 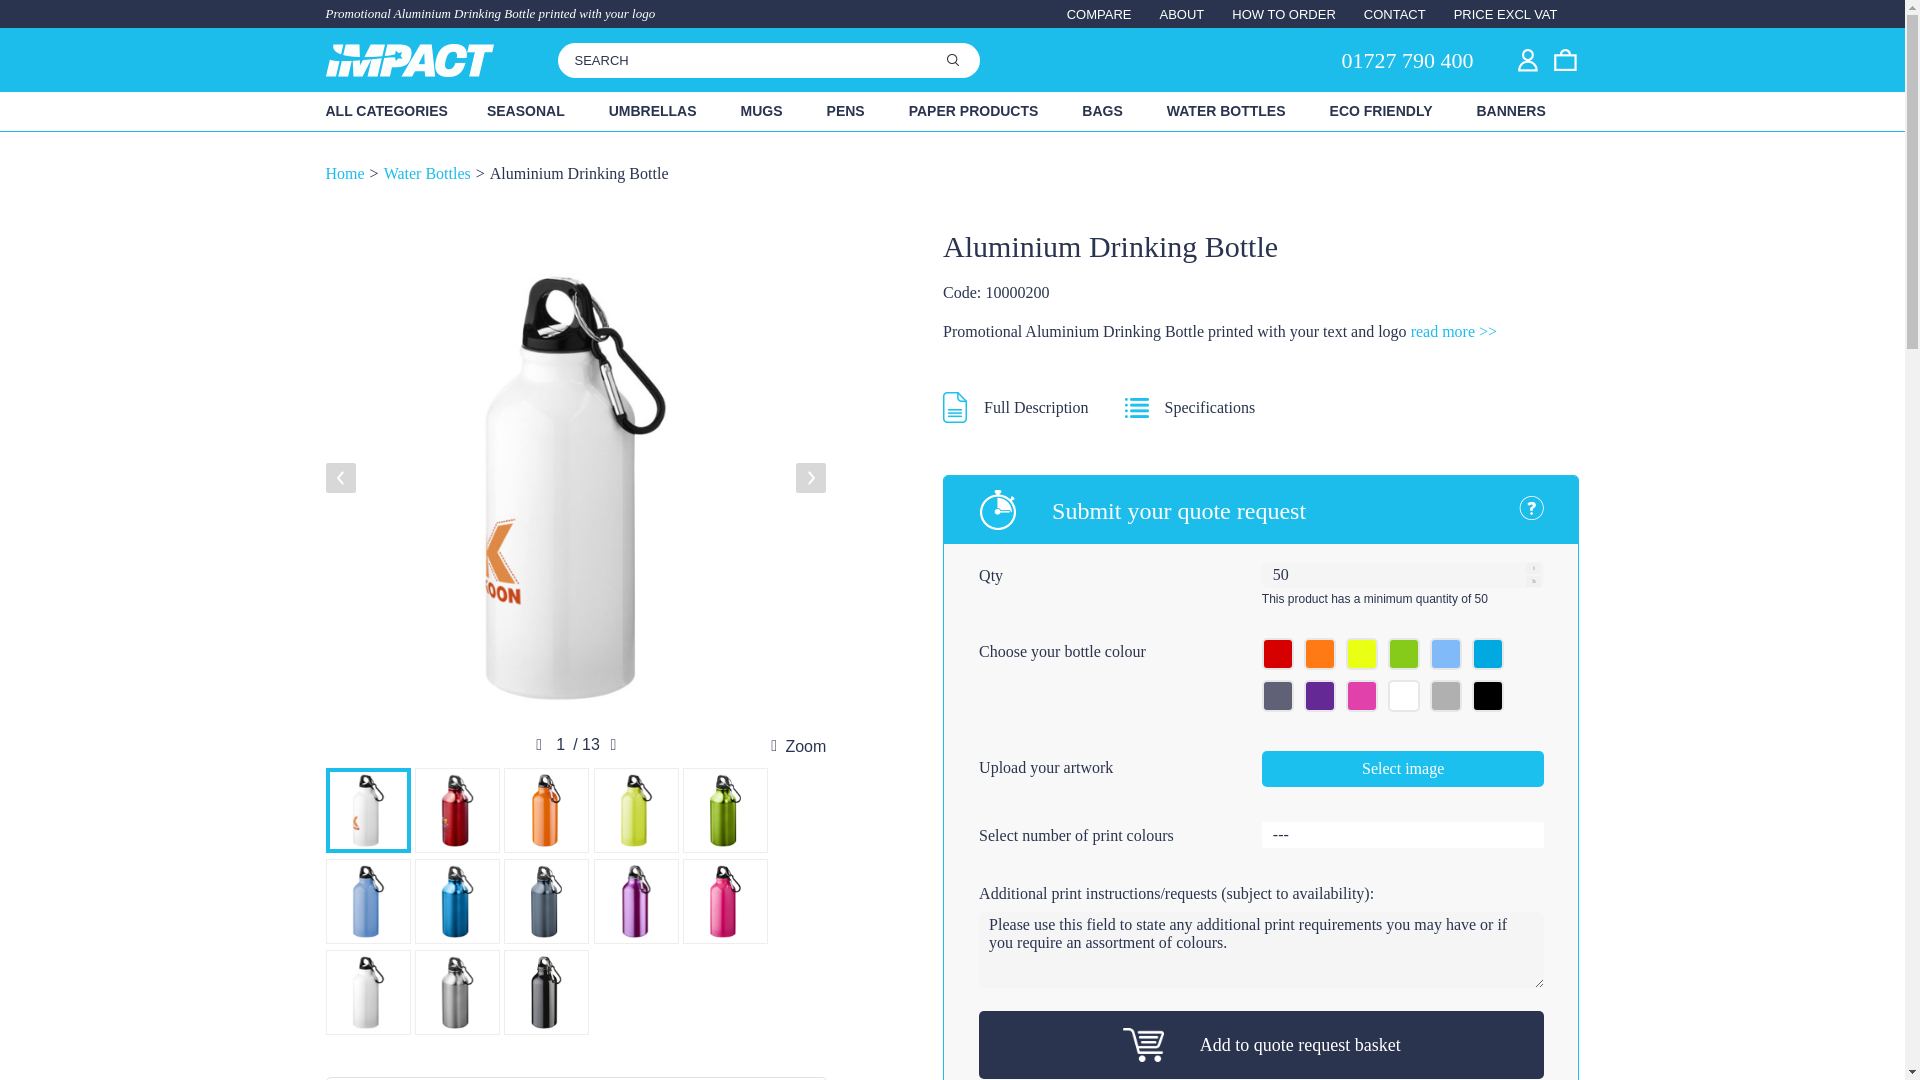 I want to click on PRICE EXCL VAT, so click(x=1516, y=14).